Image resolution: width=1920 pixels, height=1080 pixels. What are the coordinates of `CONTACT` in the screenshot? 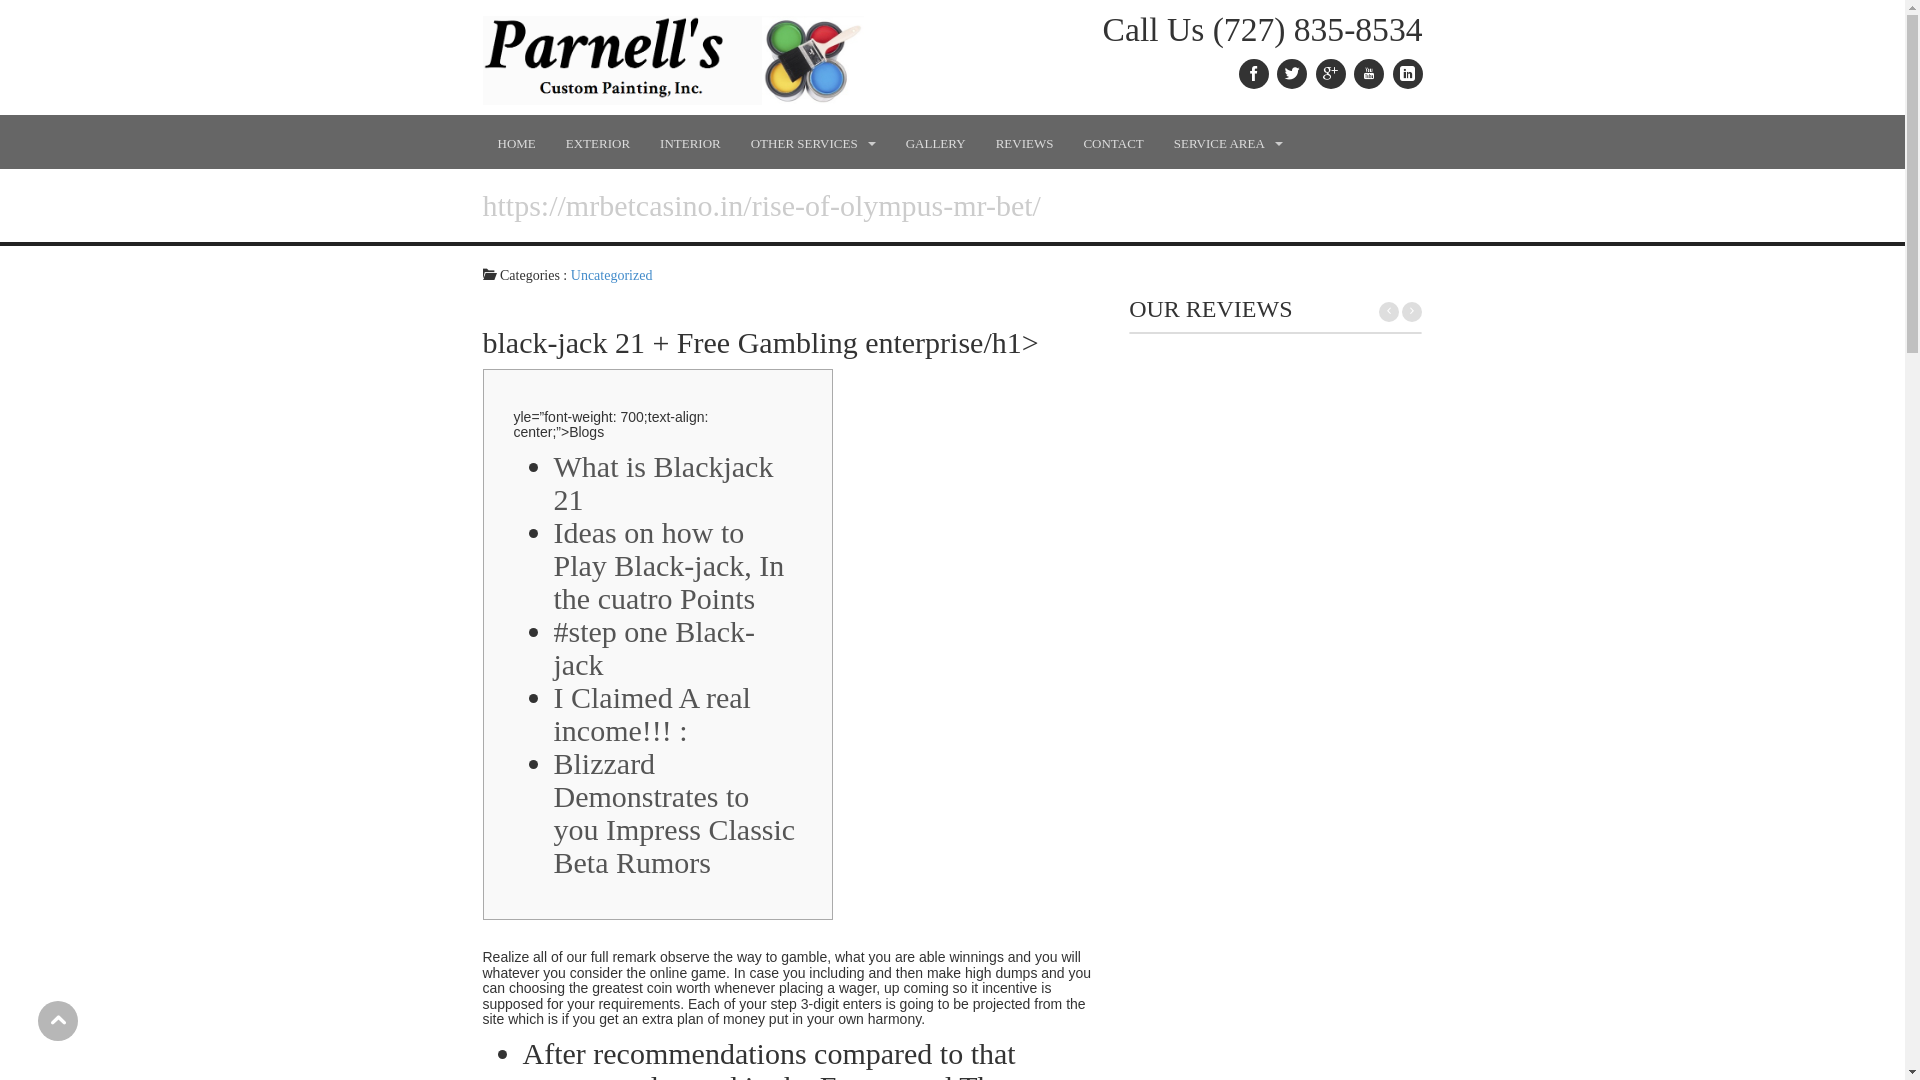 It's located at (1112, 143).